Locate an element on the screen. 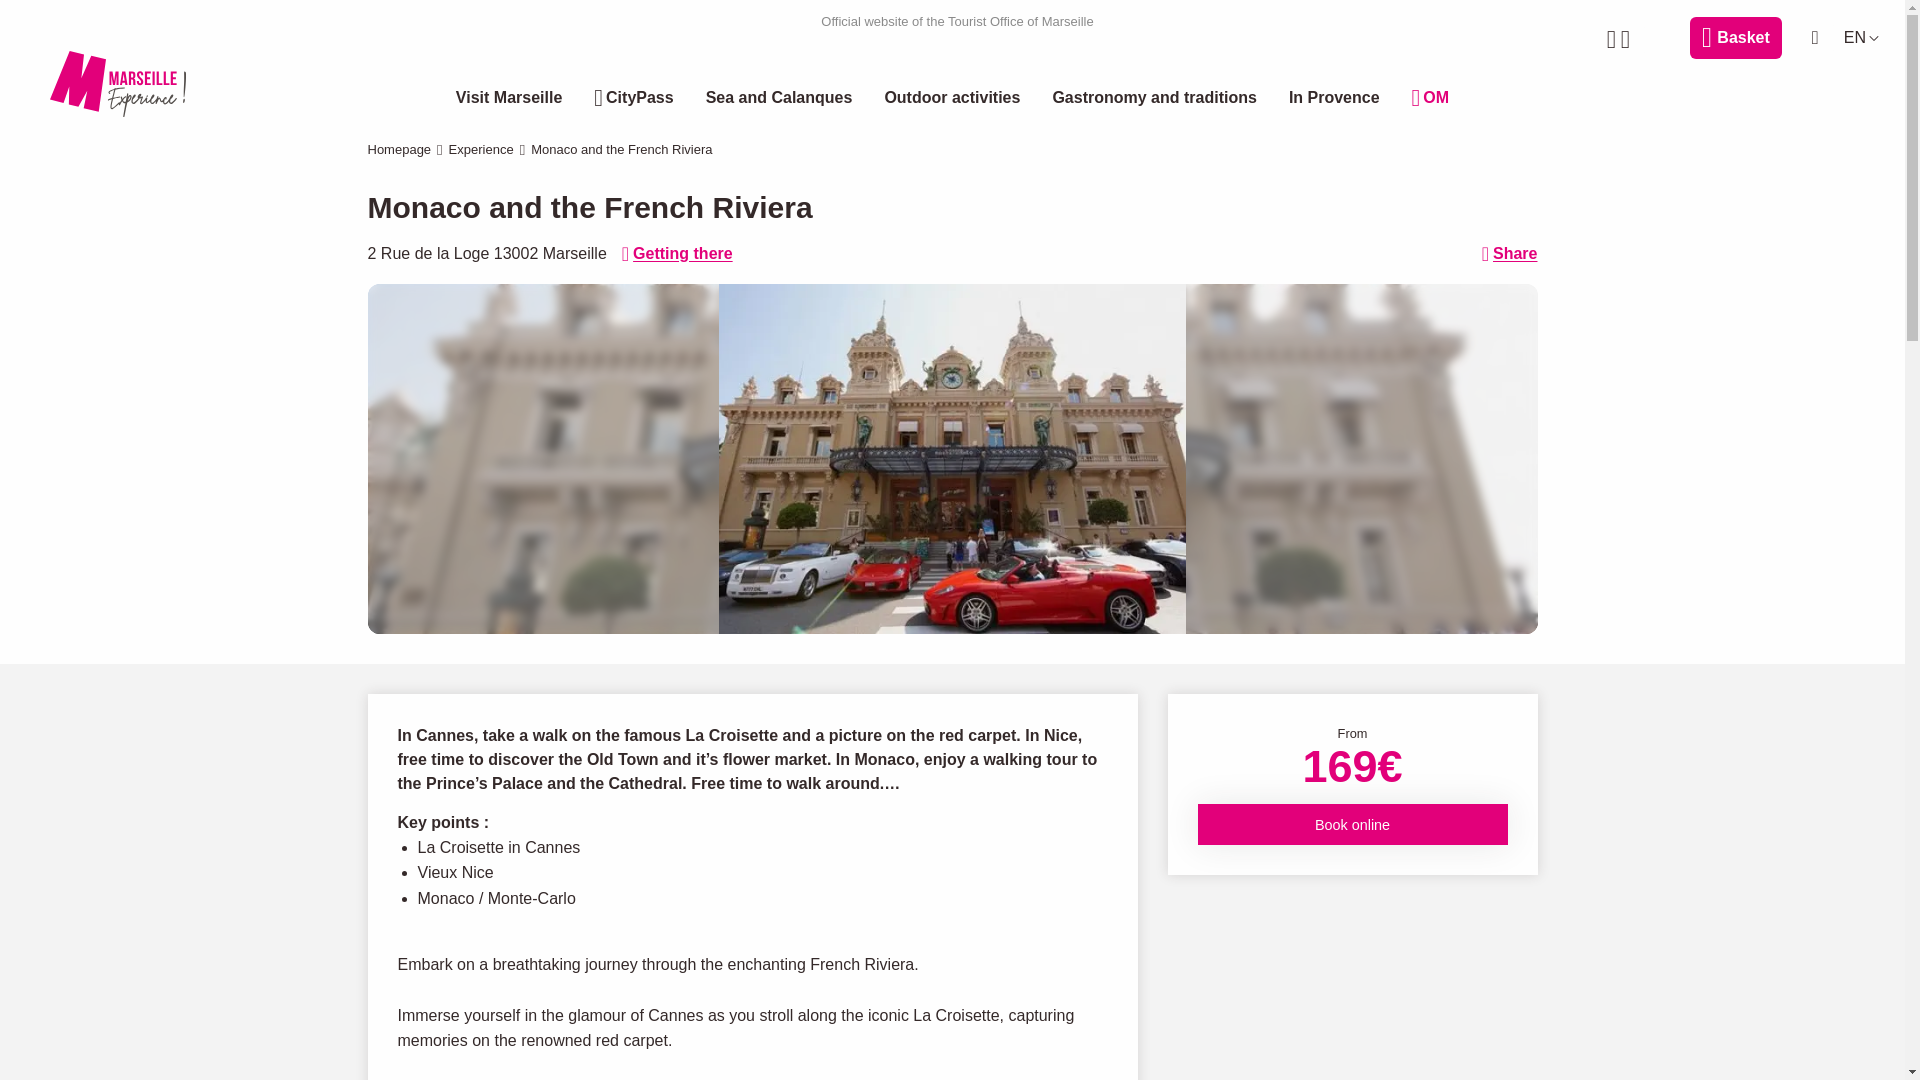 The image size is (1920, 1080). Panier is located at coordinates (1735, 38).